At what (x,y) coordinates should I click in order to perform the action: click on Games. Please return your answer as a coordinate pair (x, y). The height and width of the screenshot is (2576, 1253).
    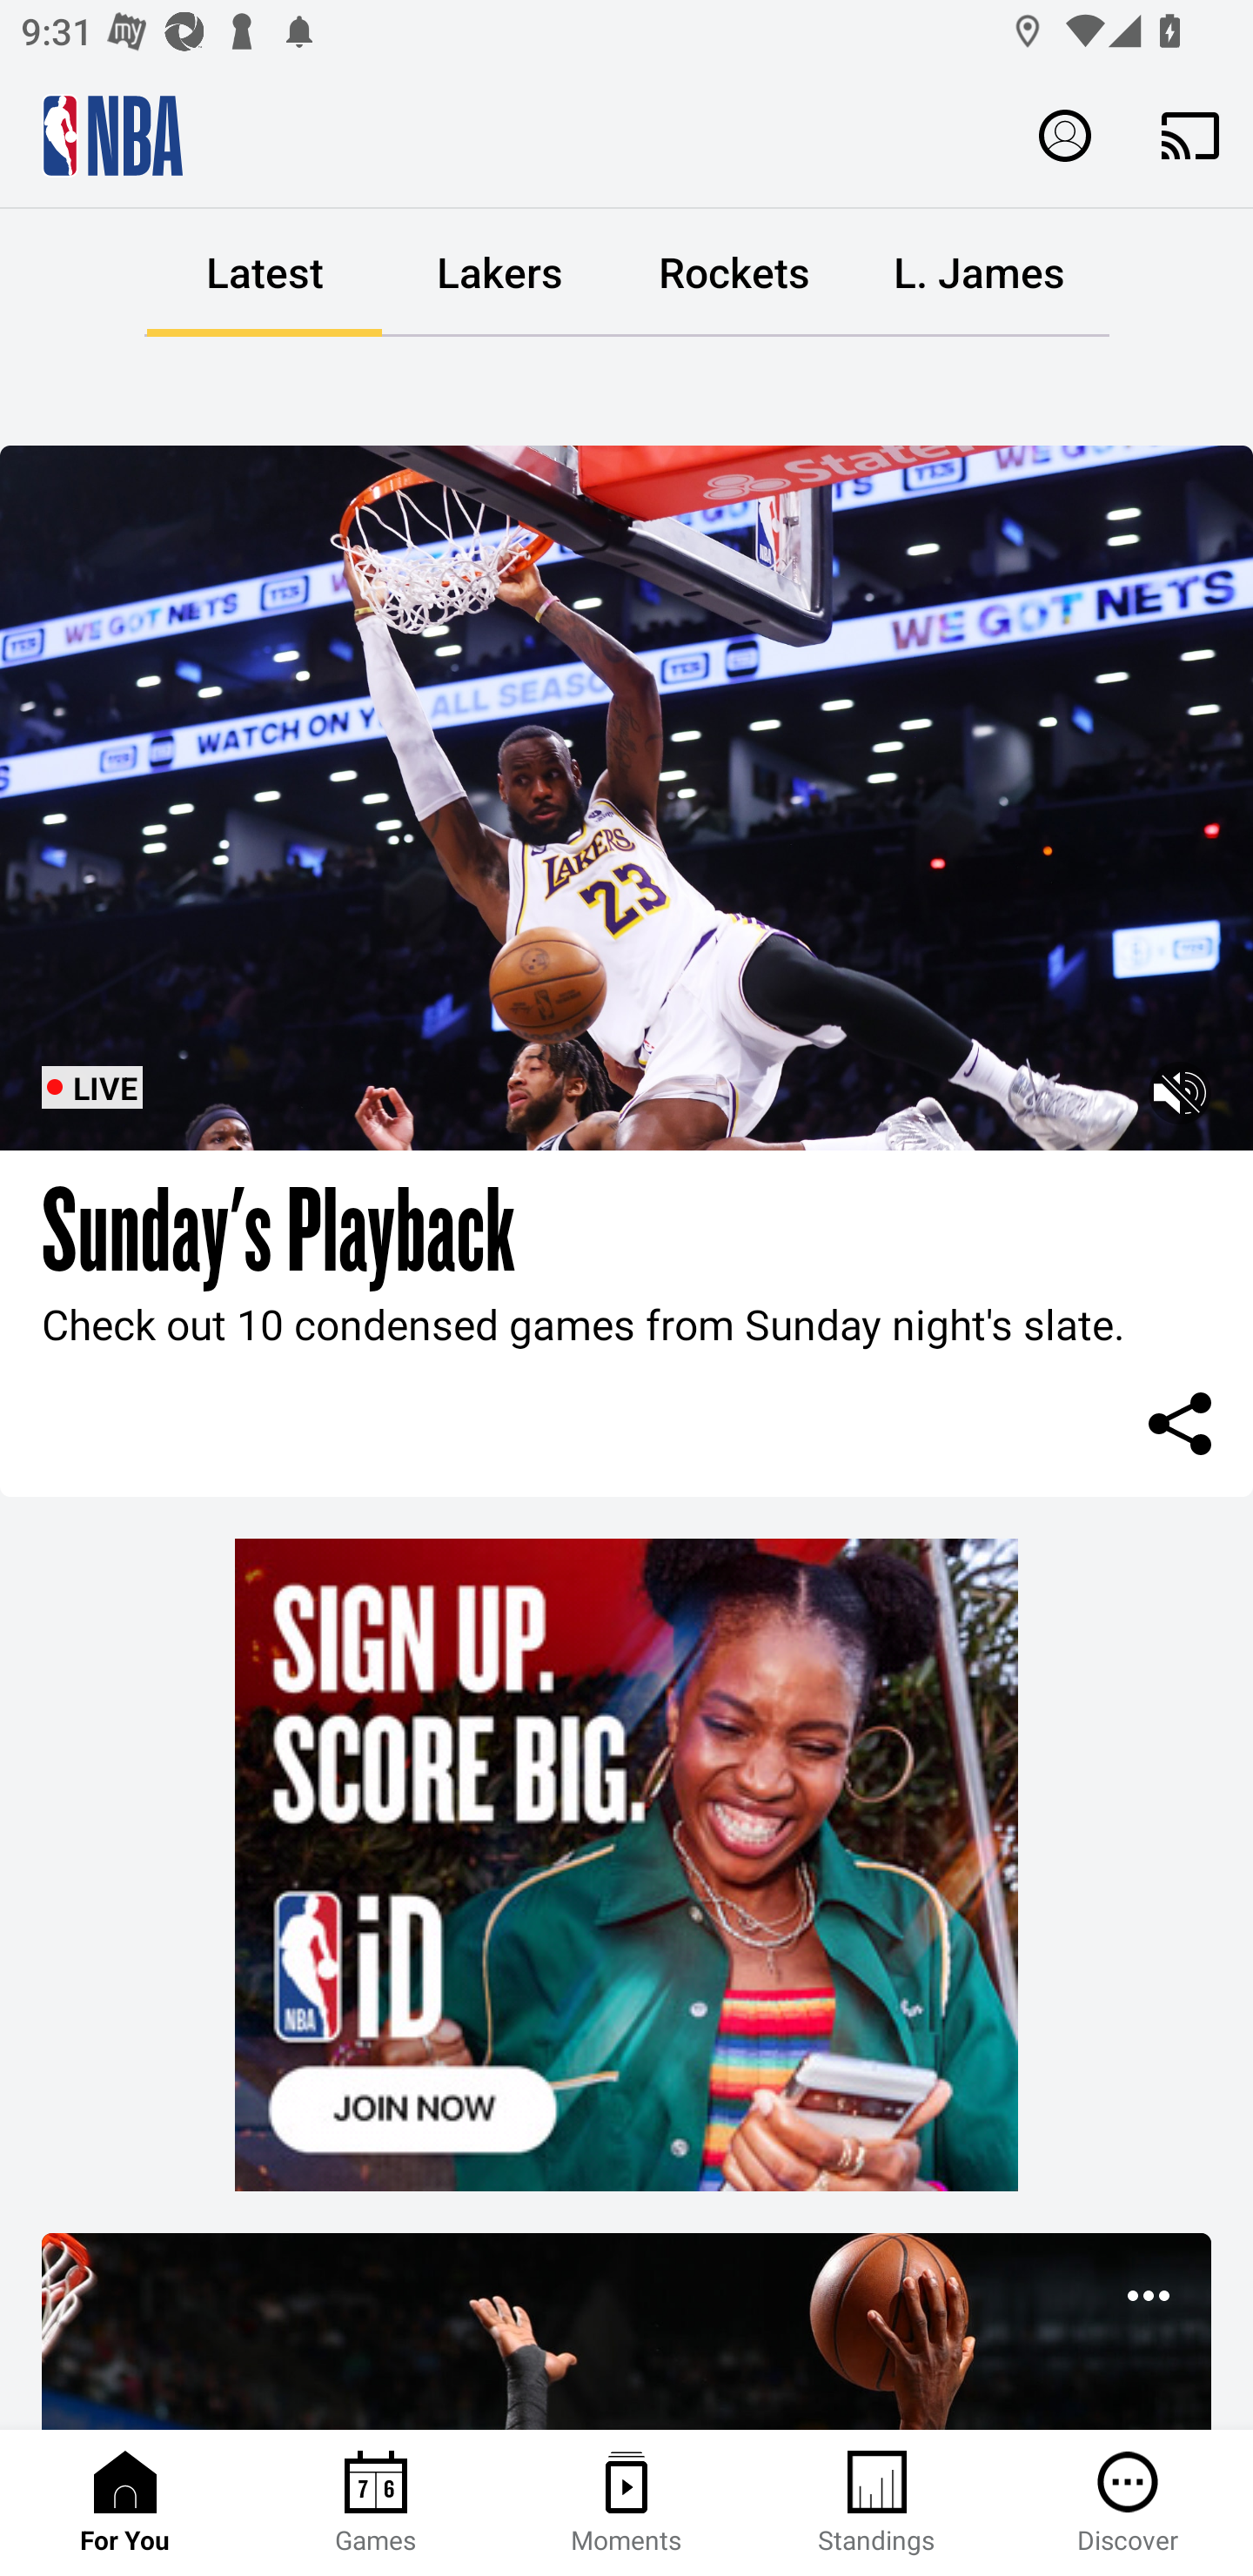
    Looking at the image, I should click on (376, 2503).